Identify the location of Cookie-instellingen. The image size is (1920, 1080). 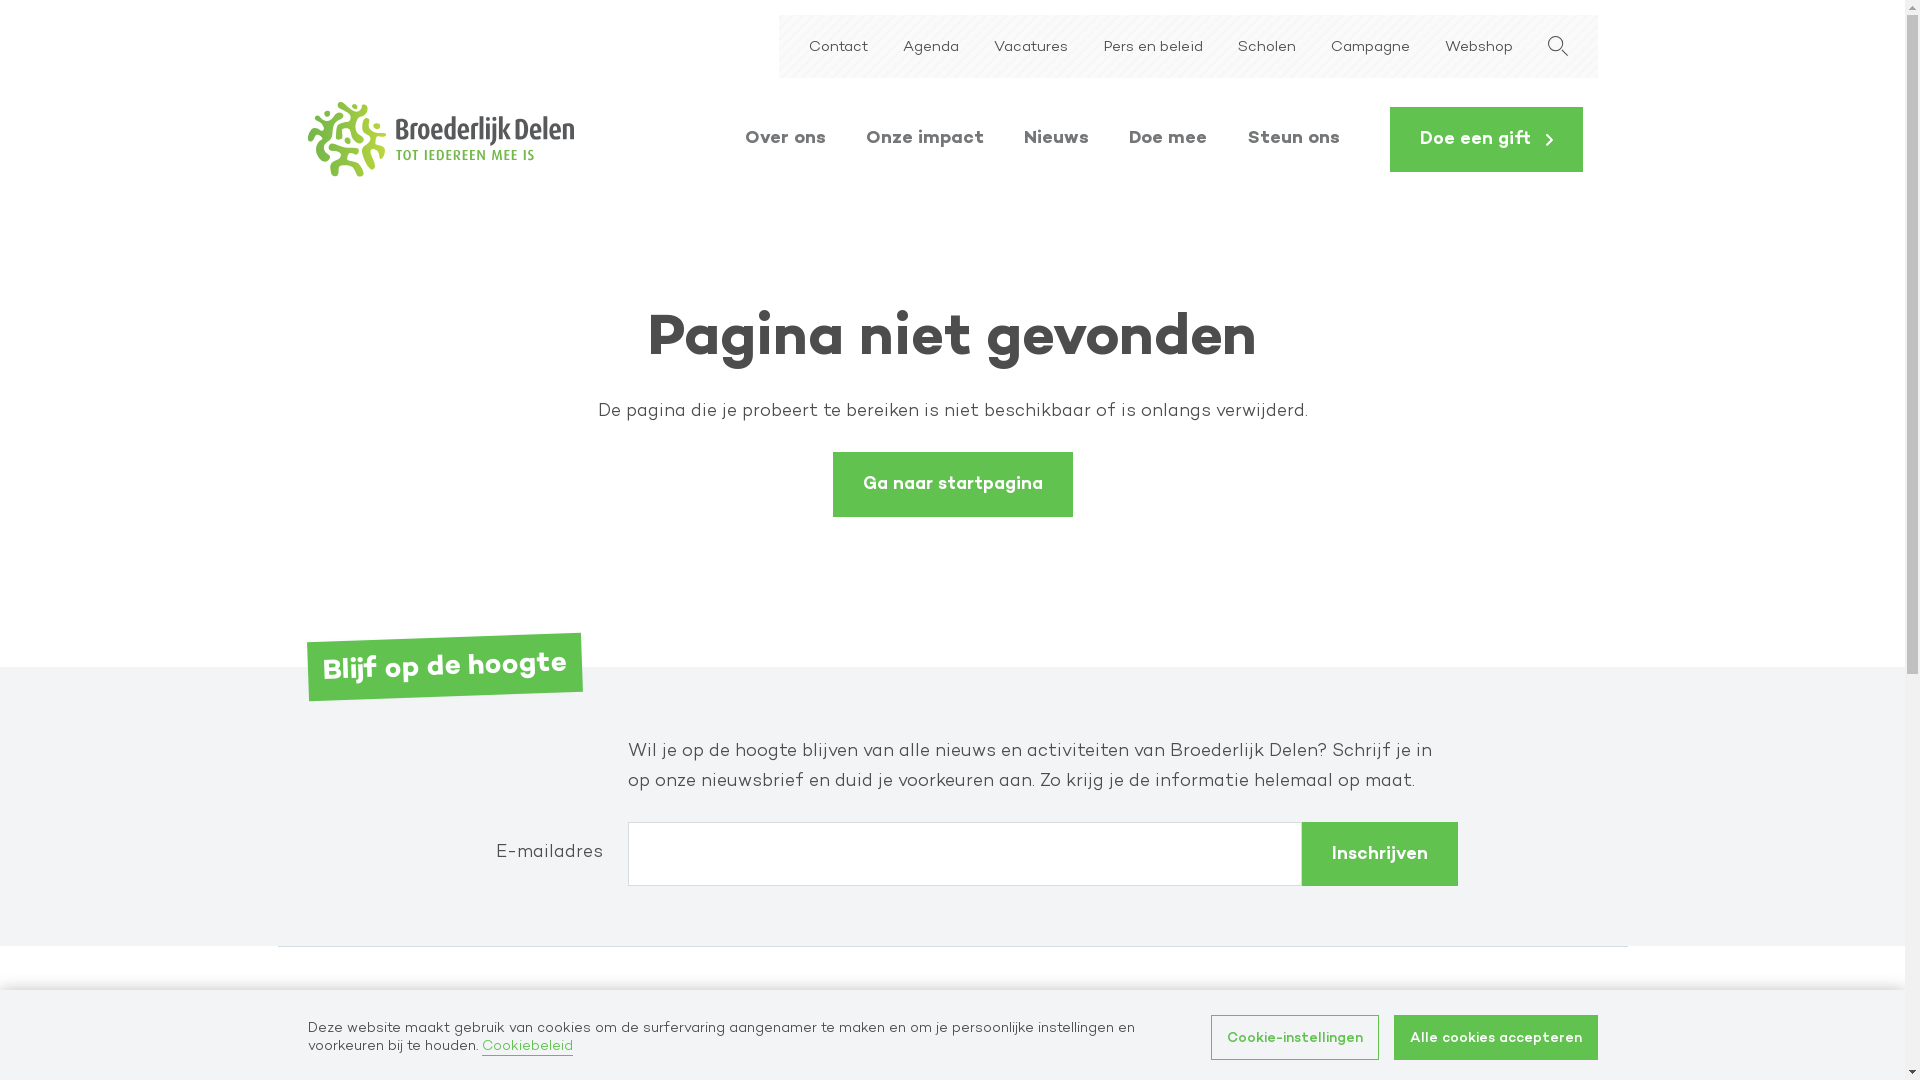
(1294, 1038).